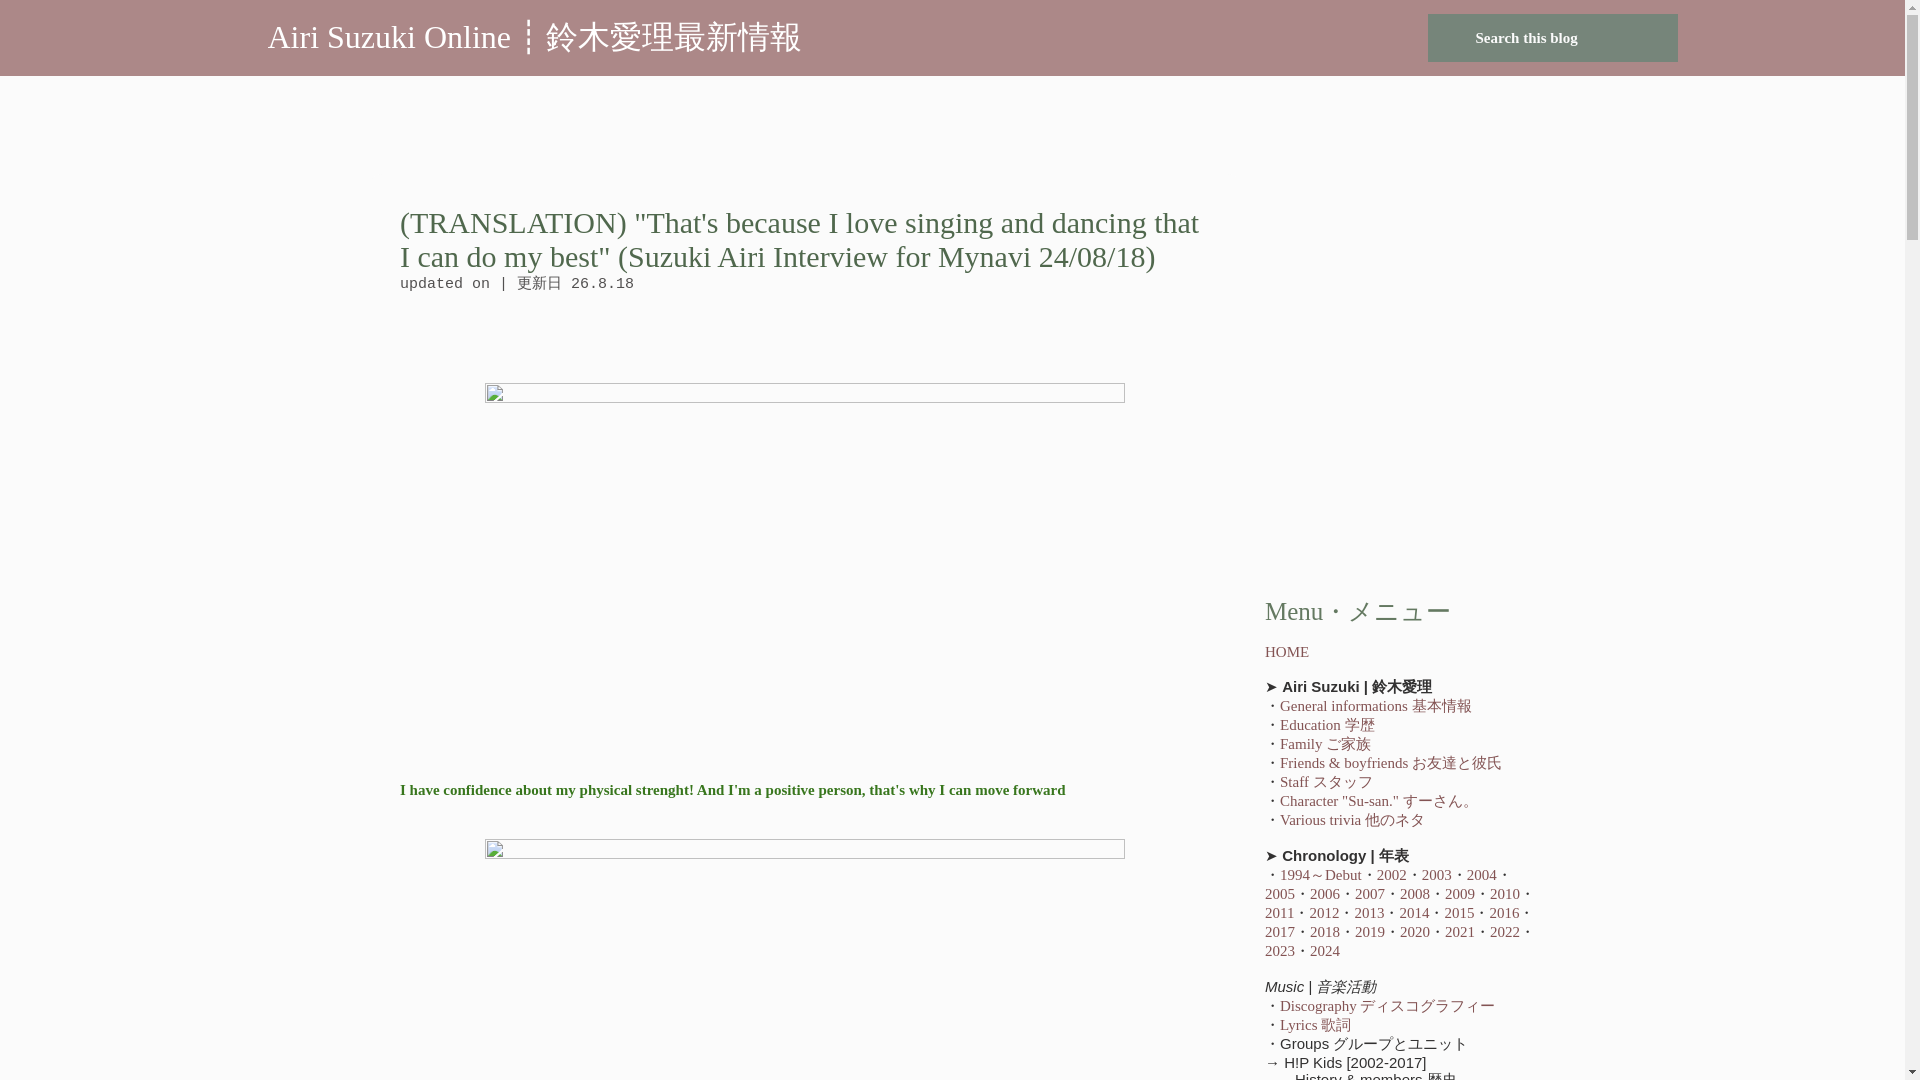  What do you see at coordinates (1436, 875) in the screenshot?
I see `2003` at bounding box center [1436, 875].